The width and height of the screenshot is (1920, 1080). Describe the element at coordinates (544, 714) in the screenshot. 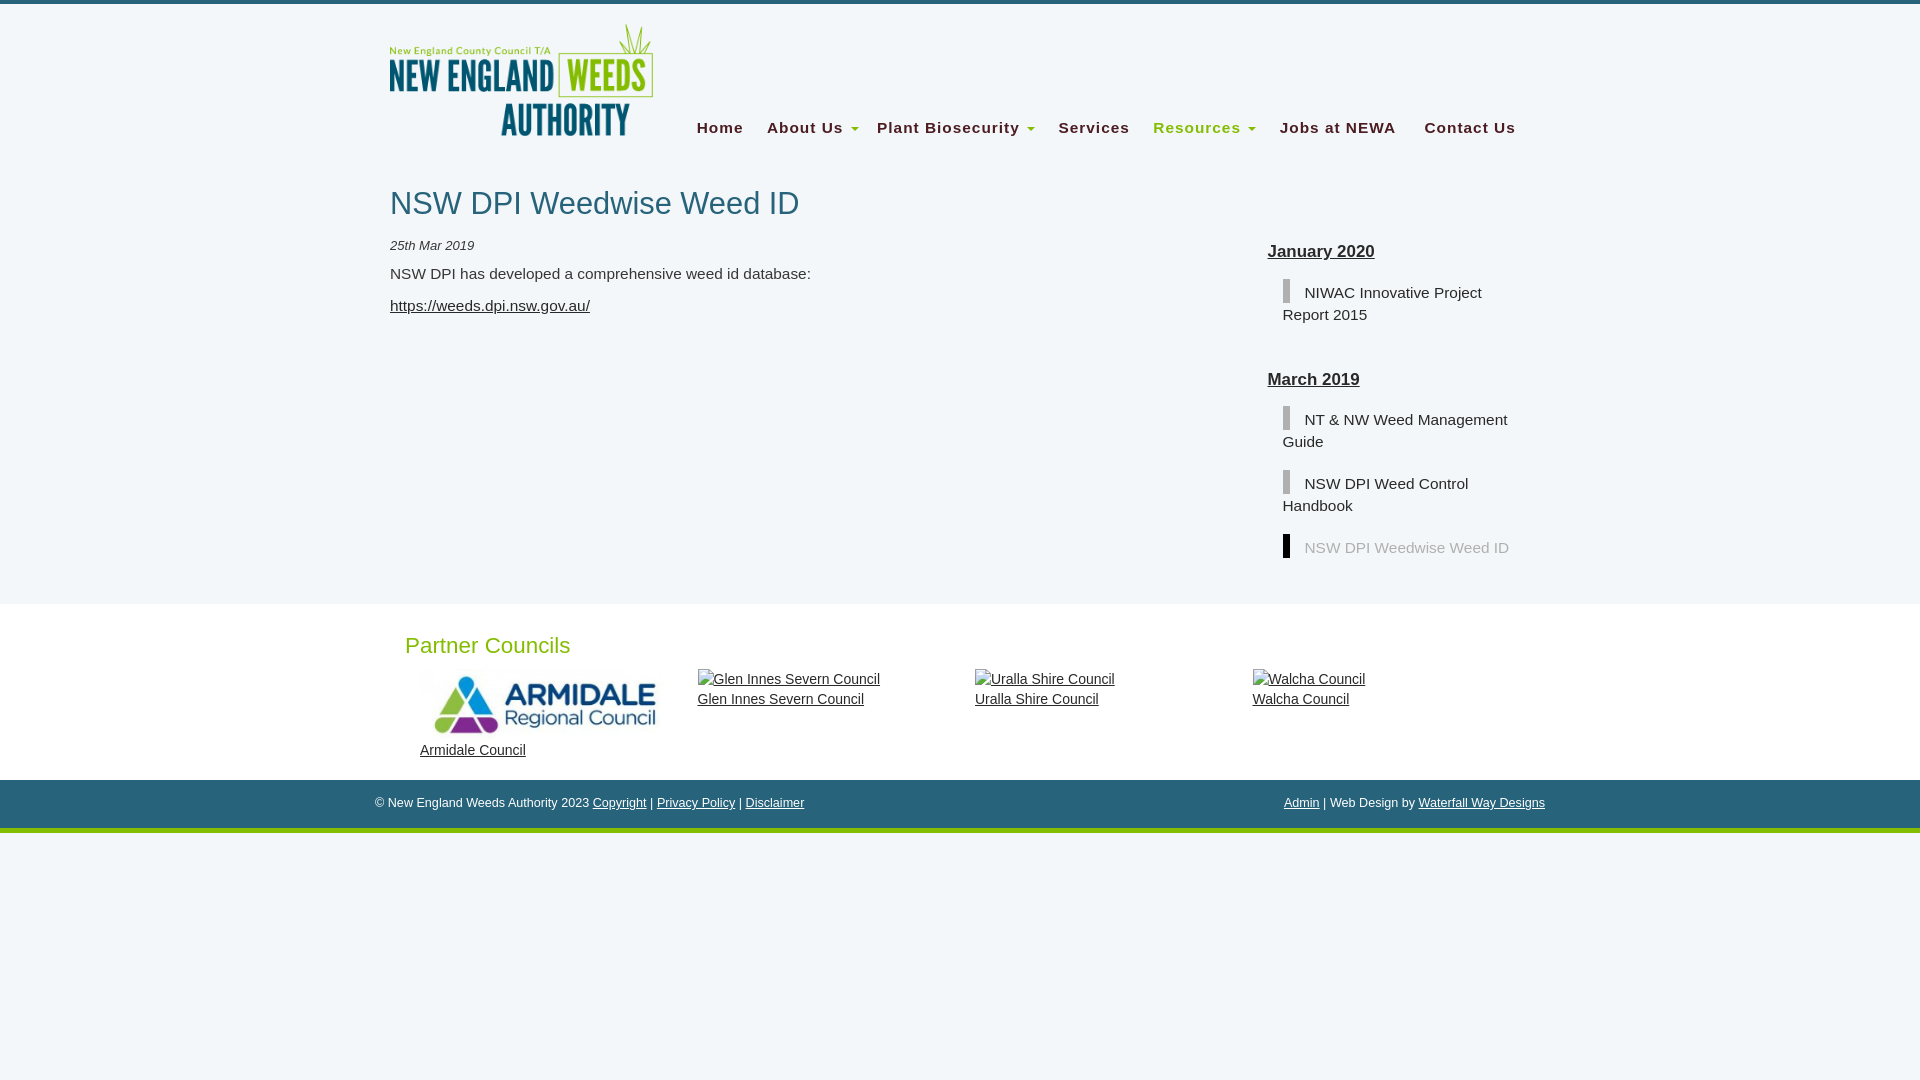

I see `Armidale Council` at that location.